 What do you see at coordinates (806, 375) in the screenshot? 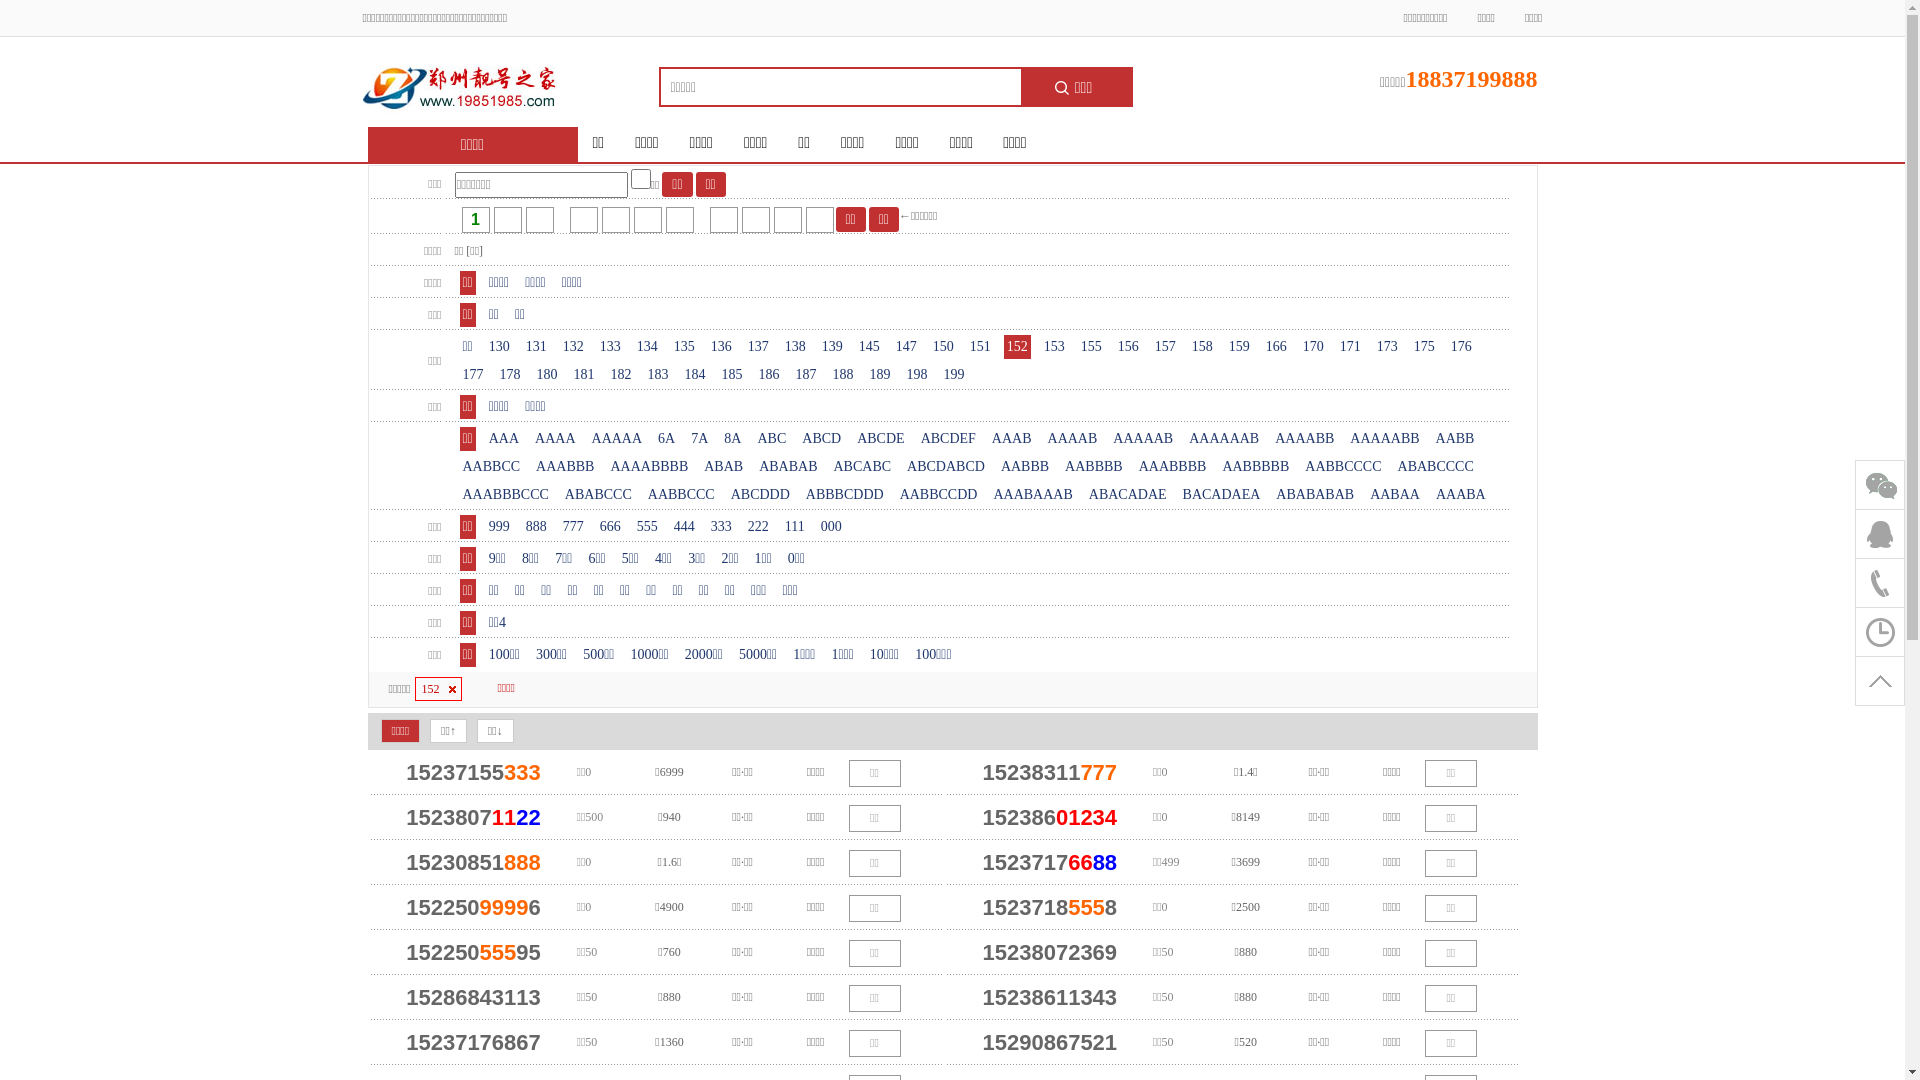
I see `187` at bounding box center [806, 375].